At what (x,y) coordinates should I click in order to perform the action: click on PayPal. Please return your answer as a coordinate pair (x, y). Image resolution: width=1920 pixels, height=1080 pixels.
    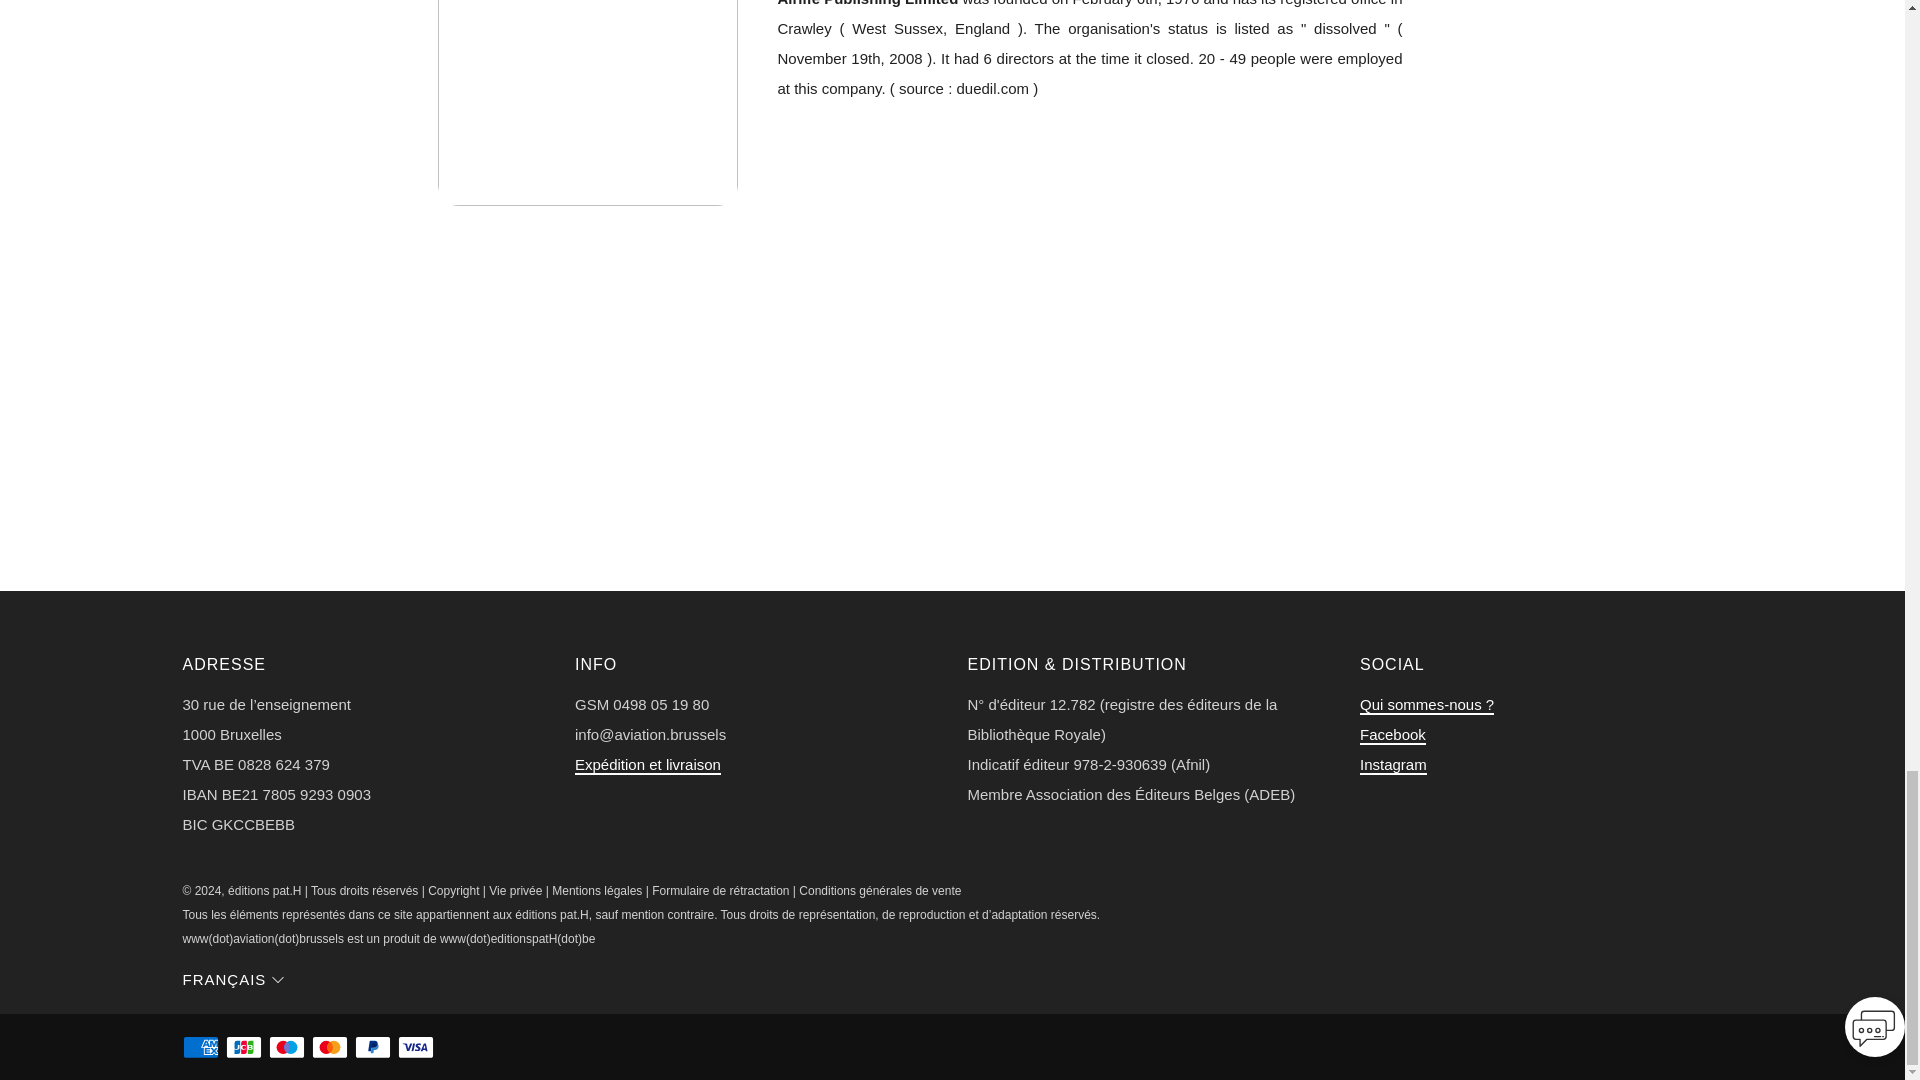
    Looking at the image, I should click on (373, 1048).